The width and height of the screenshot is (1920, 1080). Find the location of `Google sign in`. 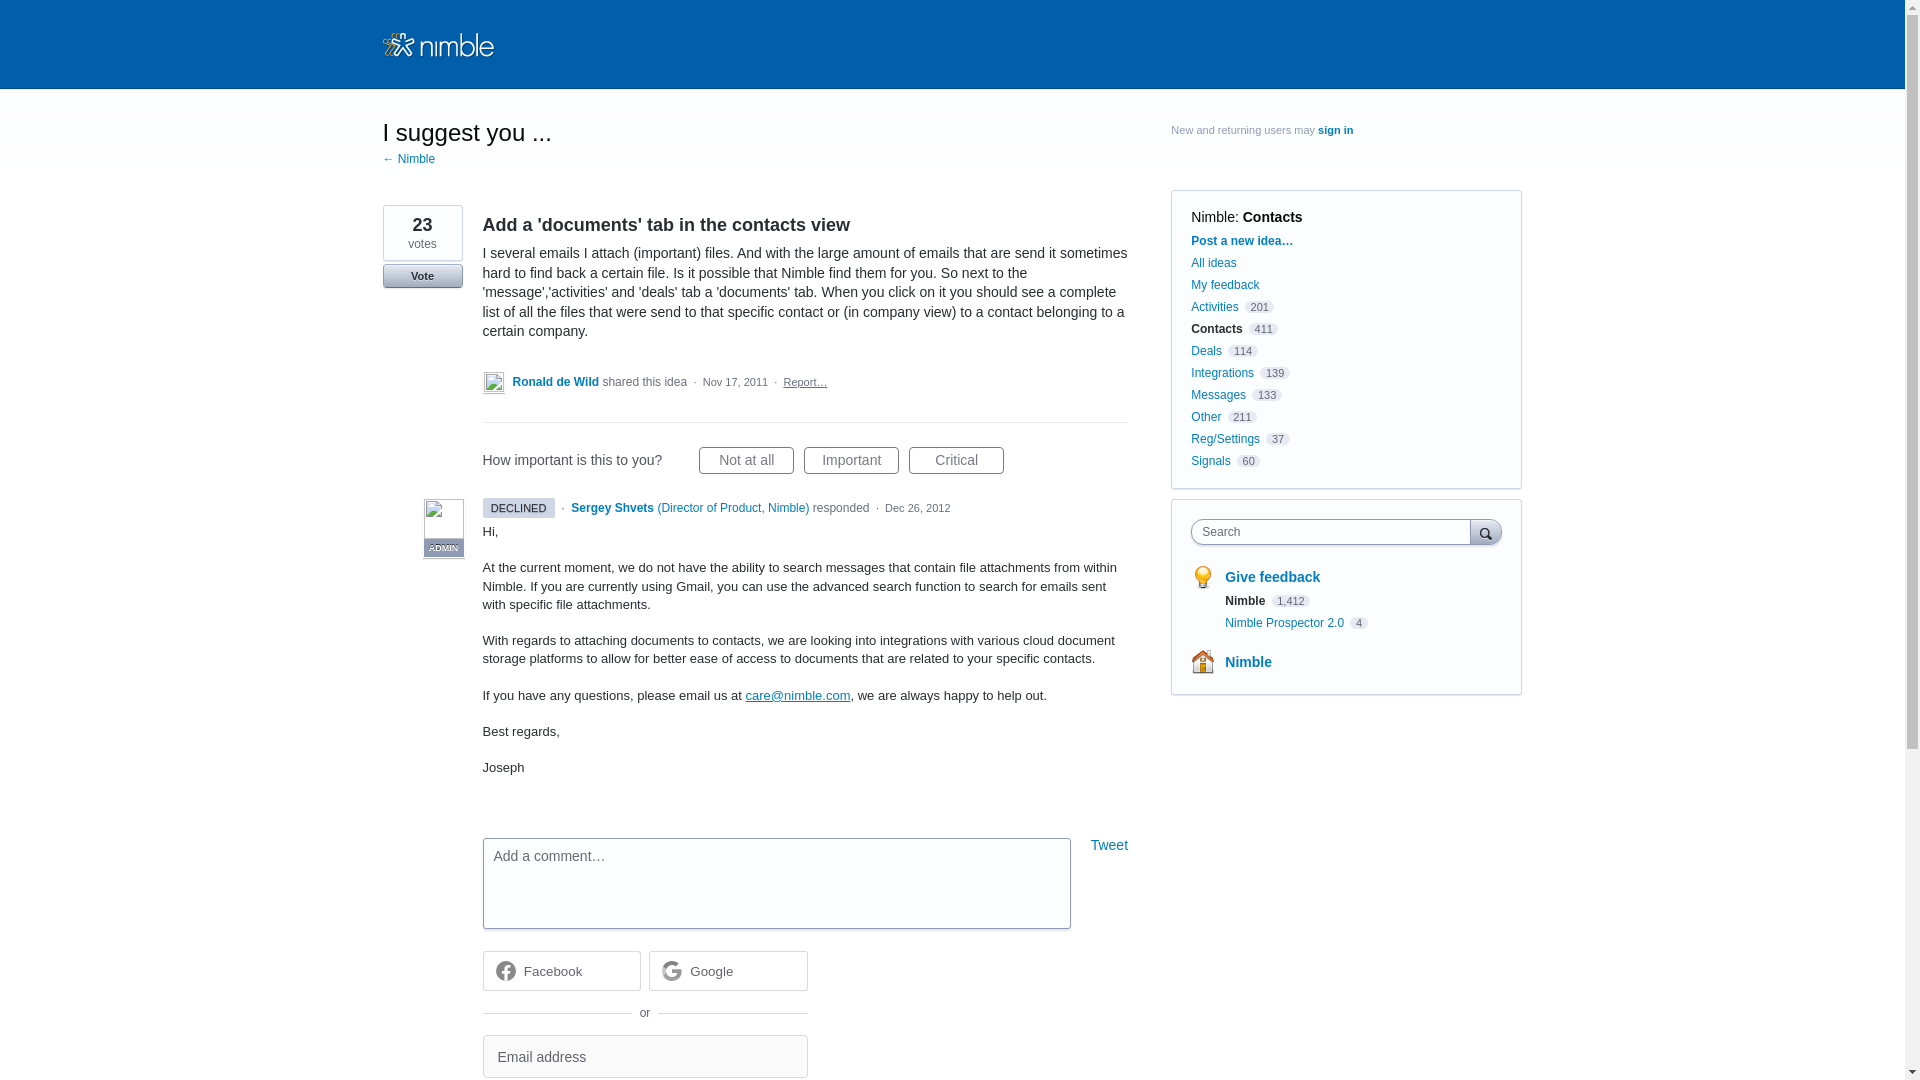

Google sign in is located at coordinates (728, 971).